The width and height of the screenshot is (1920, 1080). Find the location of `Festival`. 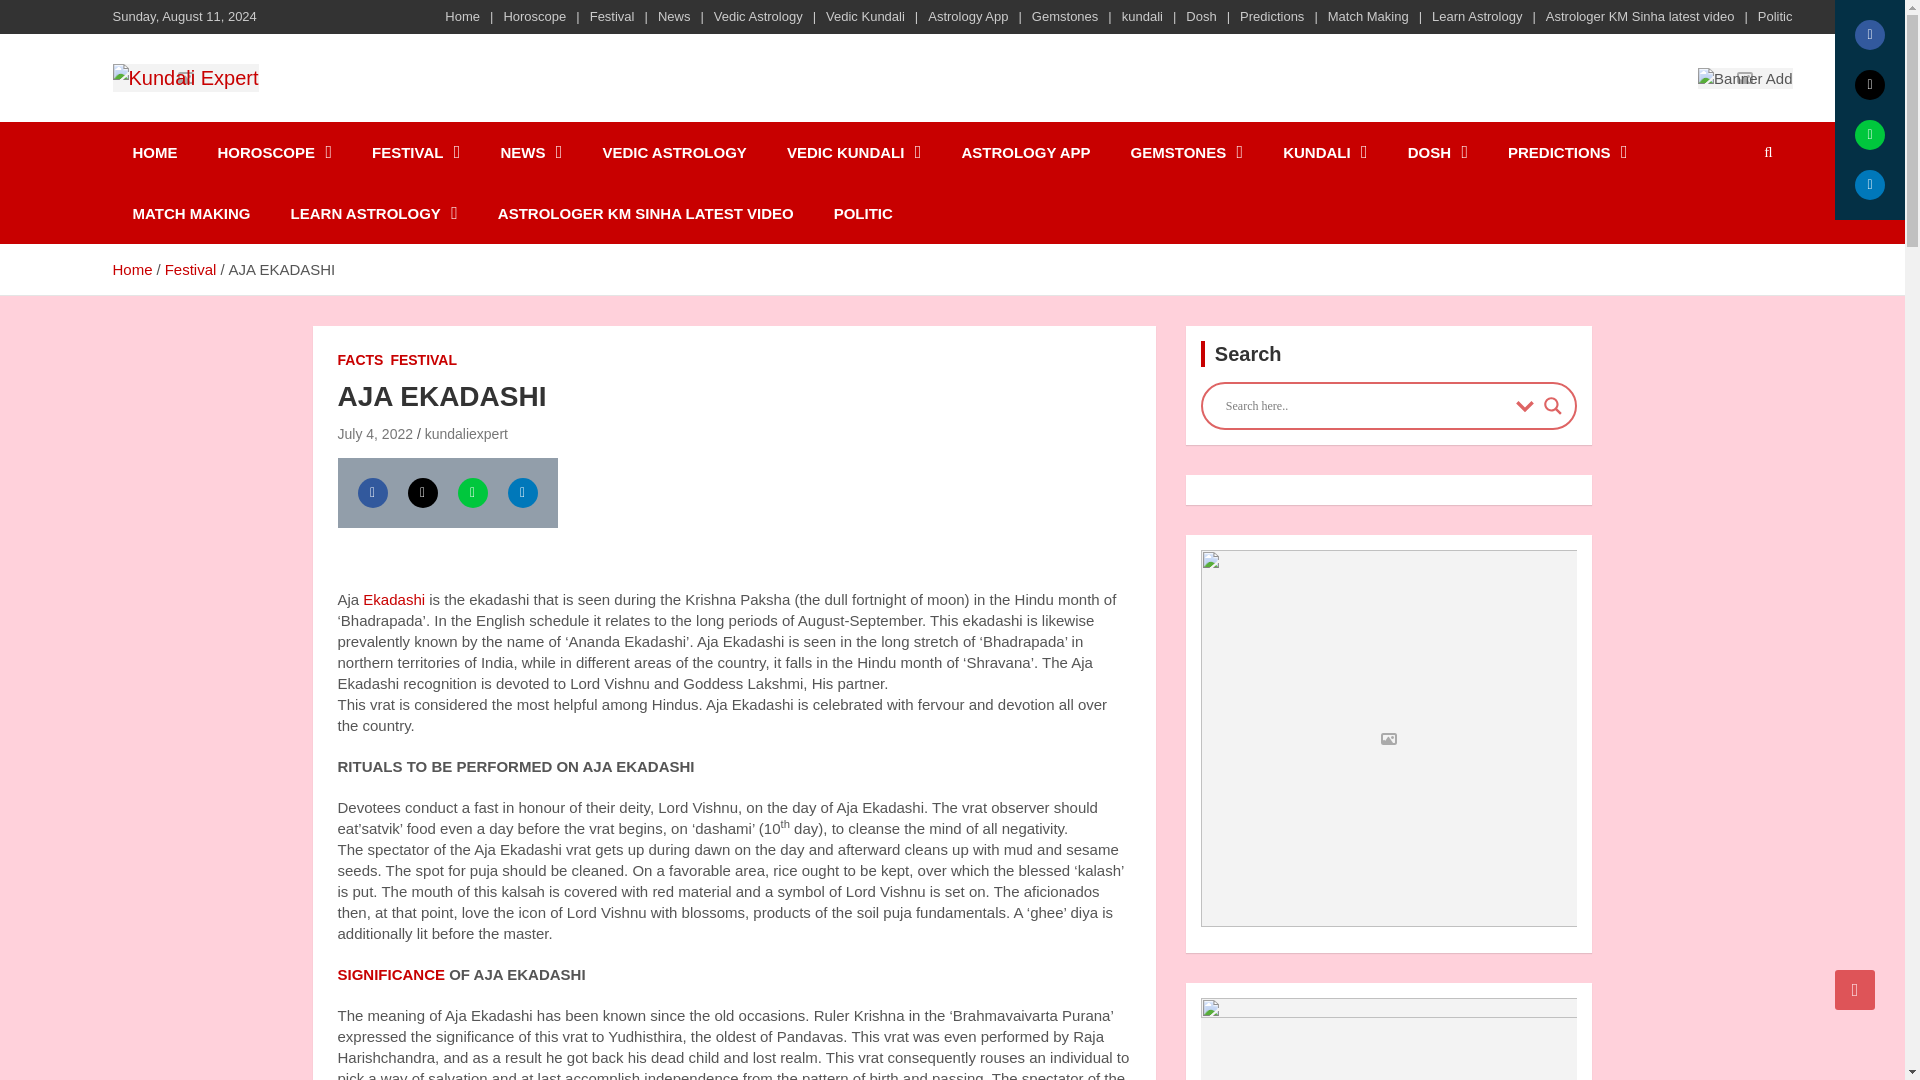

Festival is located at coordinates (612, 16).